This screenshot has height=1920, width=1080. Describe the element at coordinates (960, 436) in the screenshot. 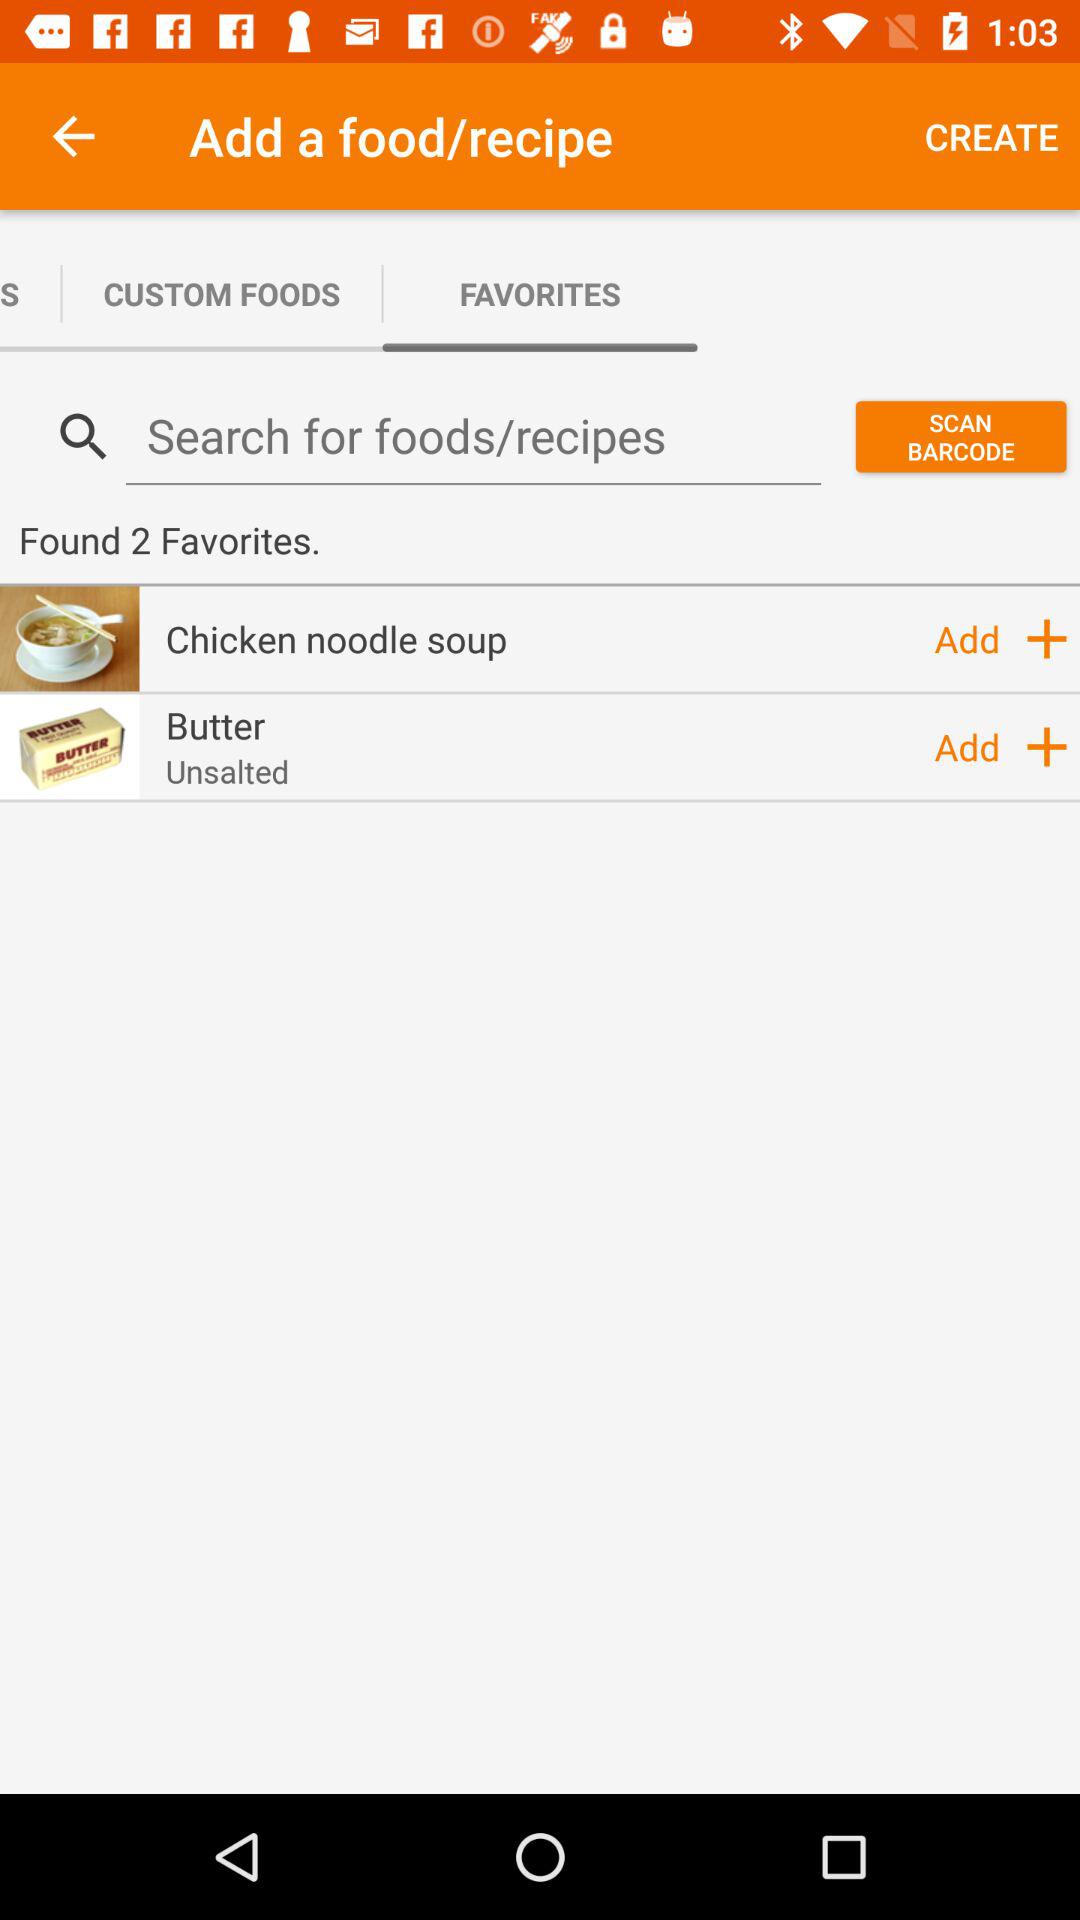

I see `tap icon below the create item` at that location.